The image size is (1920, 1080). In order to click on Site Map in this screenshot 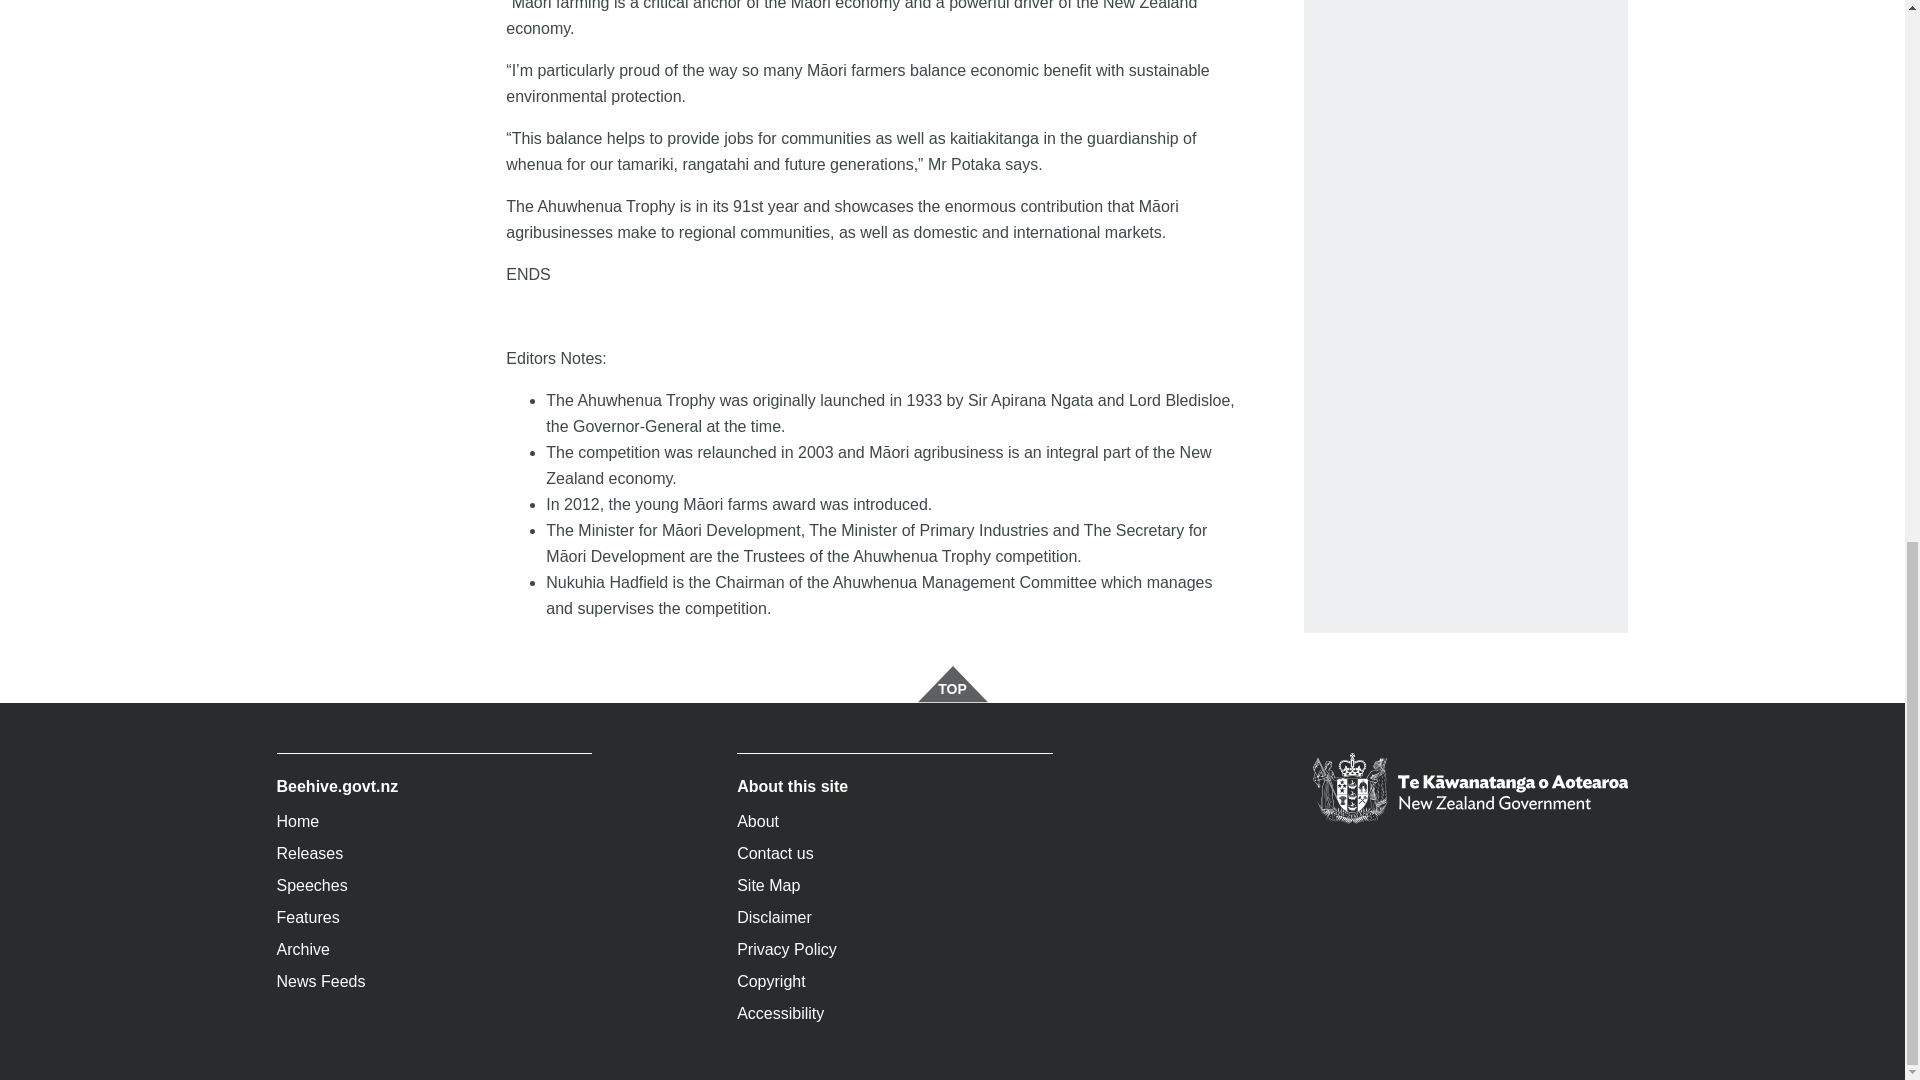, I will do `click(894, 886)`.